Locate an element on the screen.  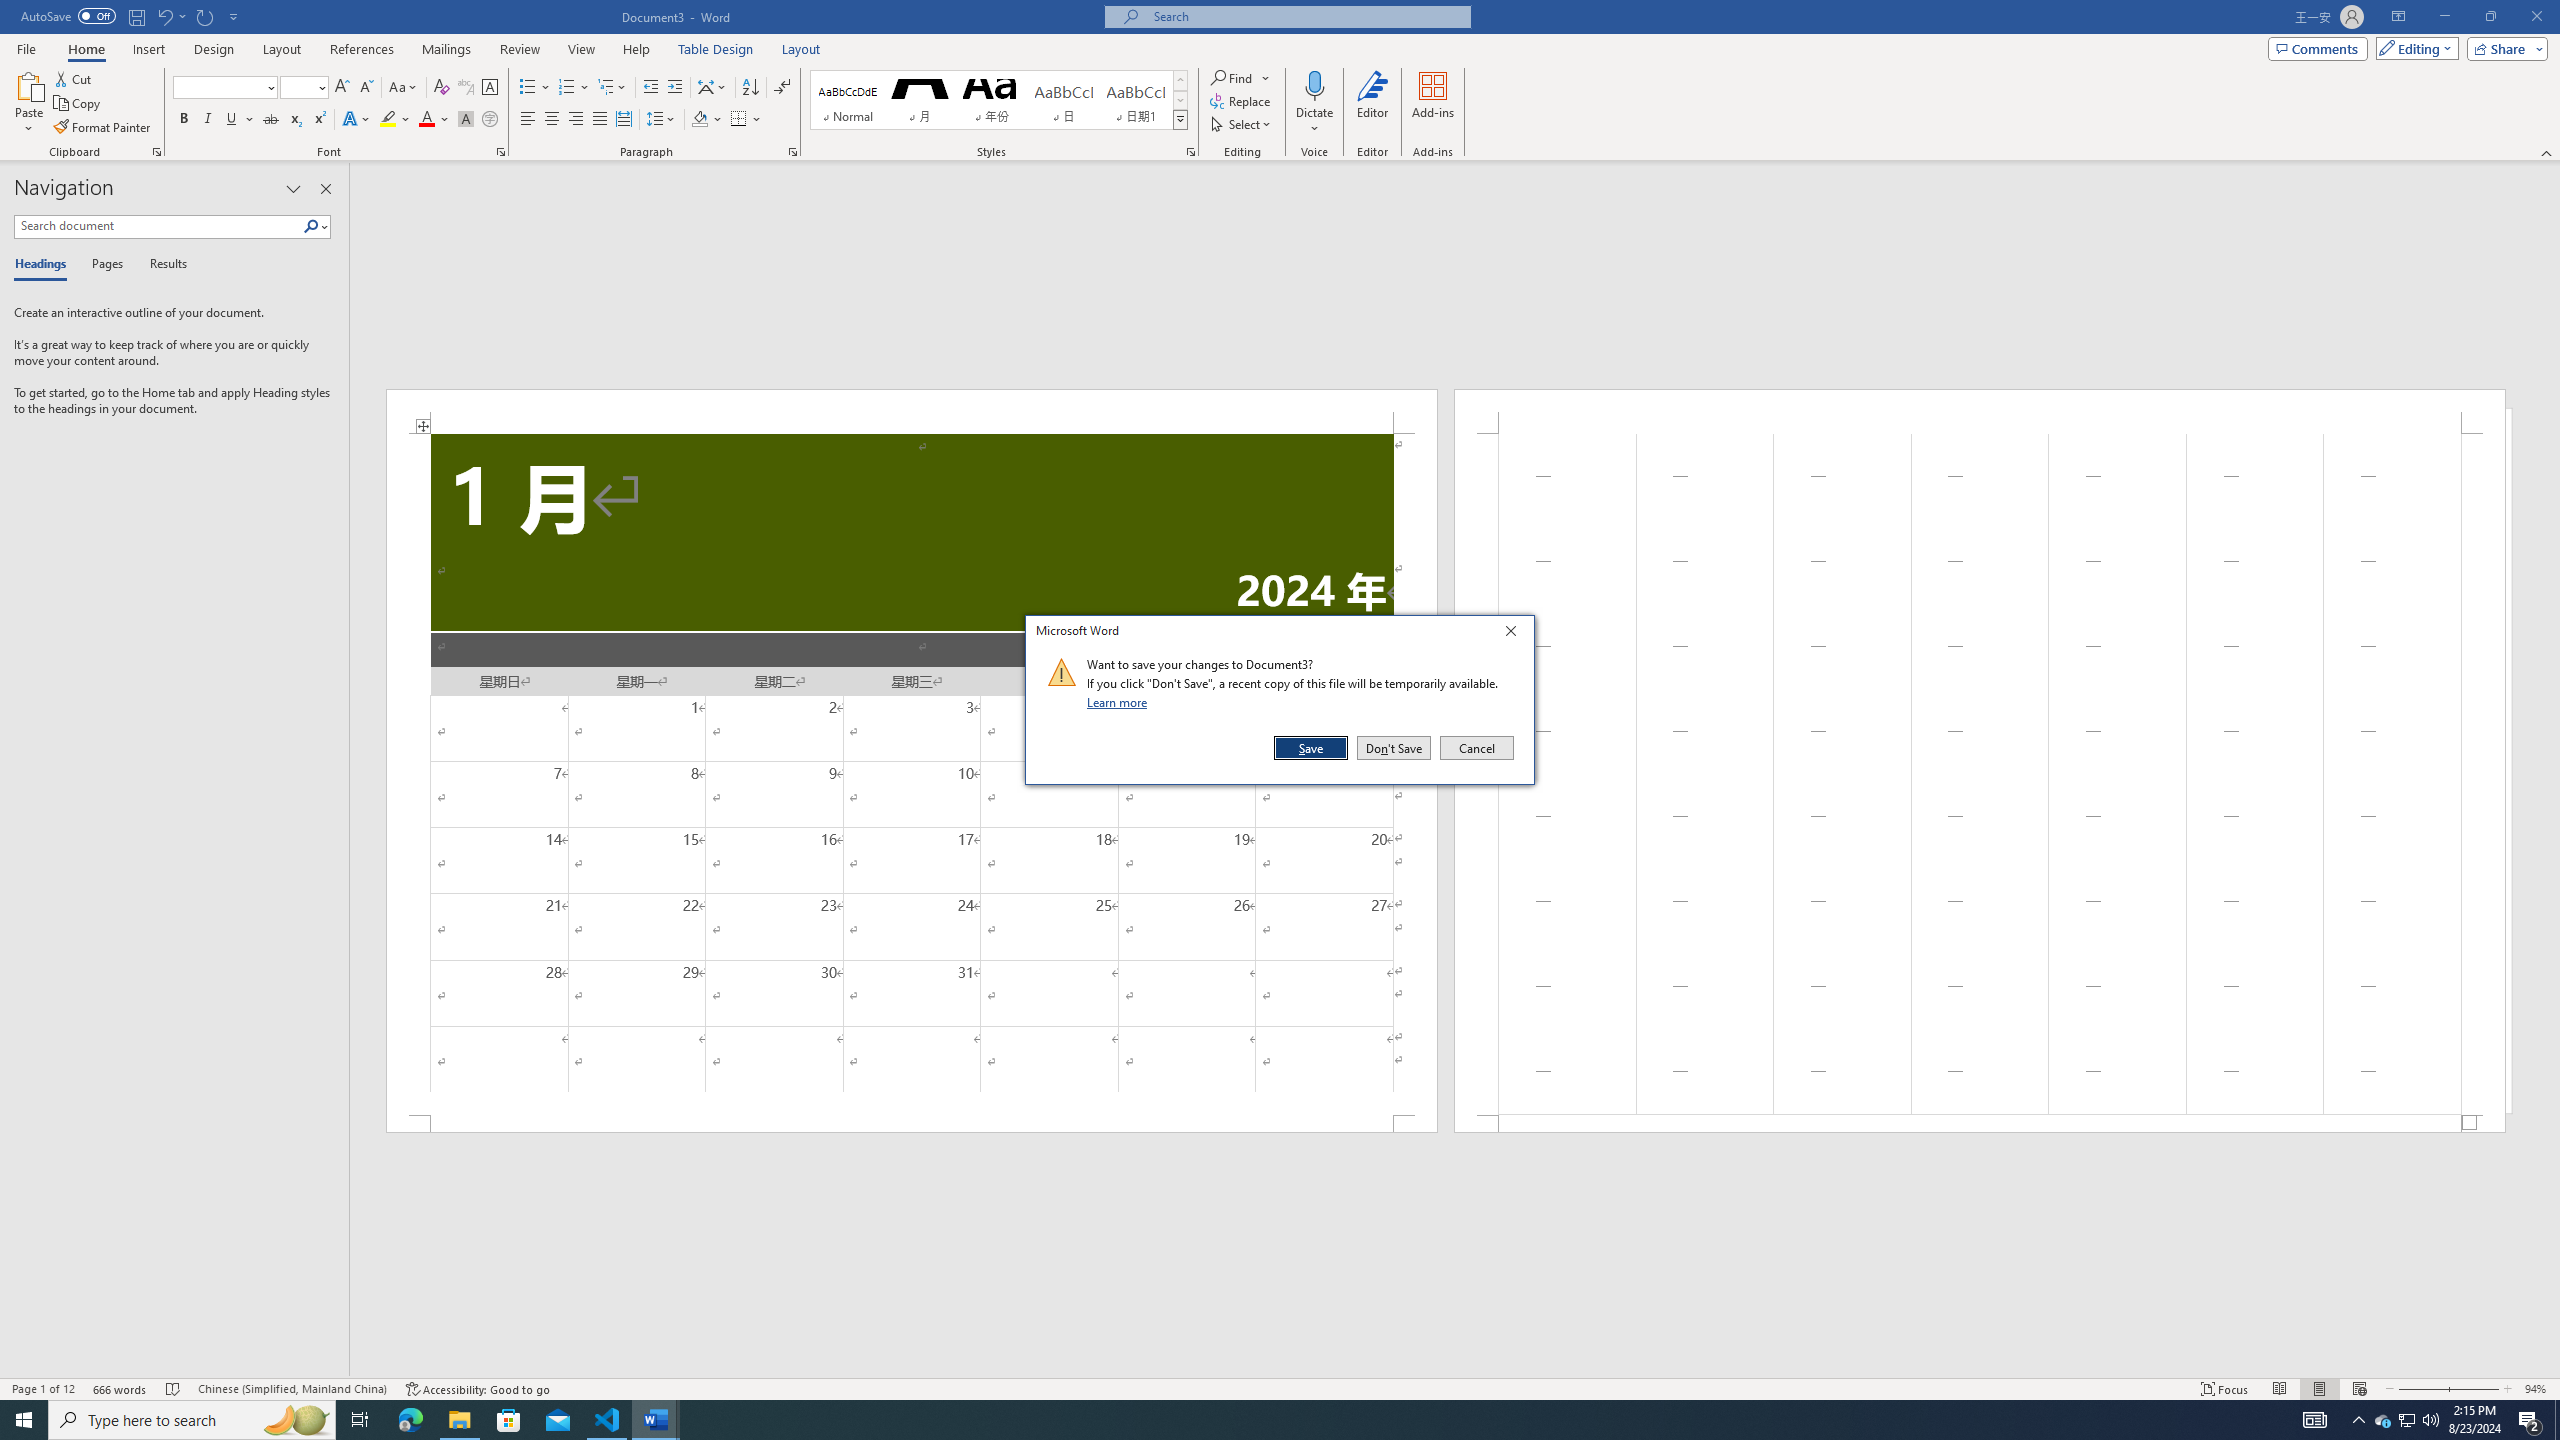
Select is located at coordinates (1241, 124).